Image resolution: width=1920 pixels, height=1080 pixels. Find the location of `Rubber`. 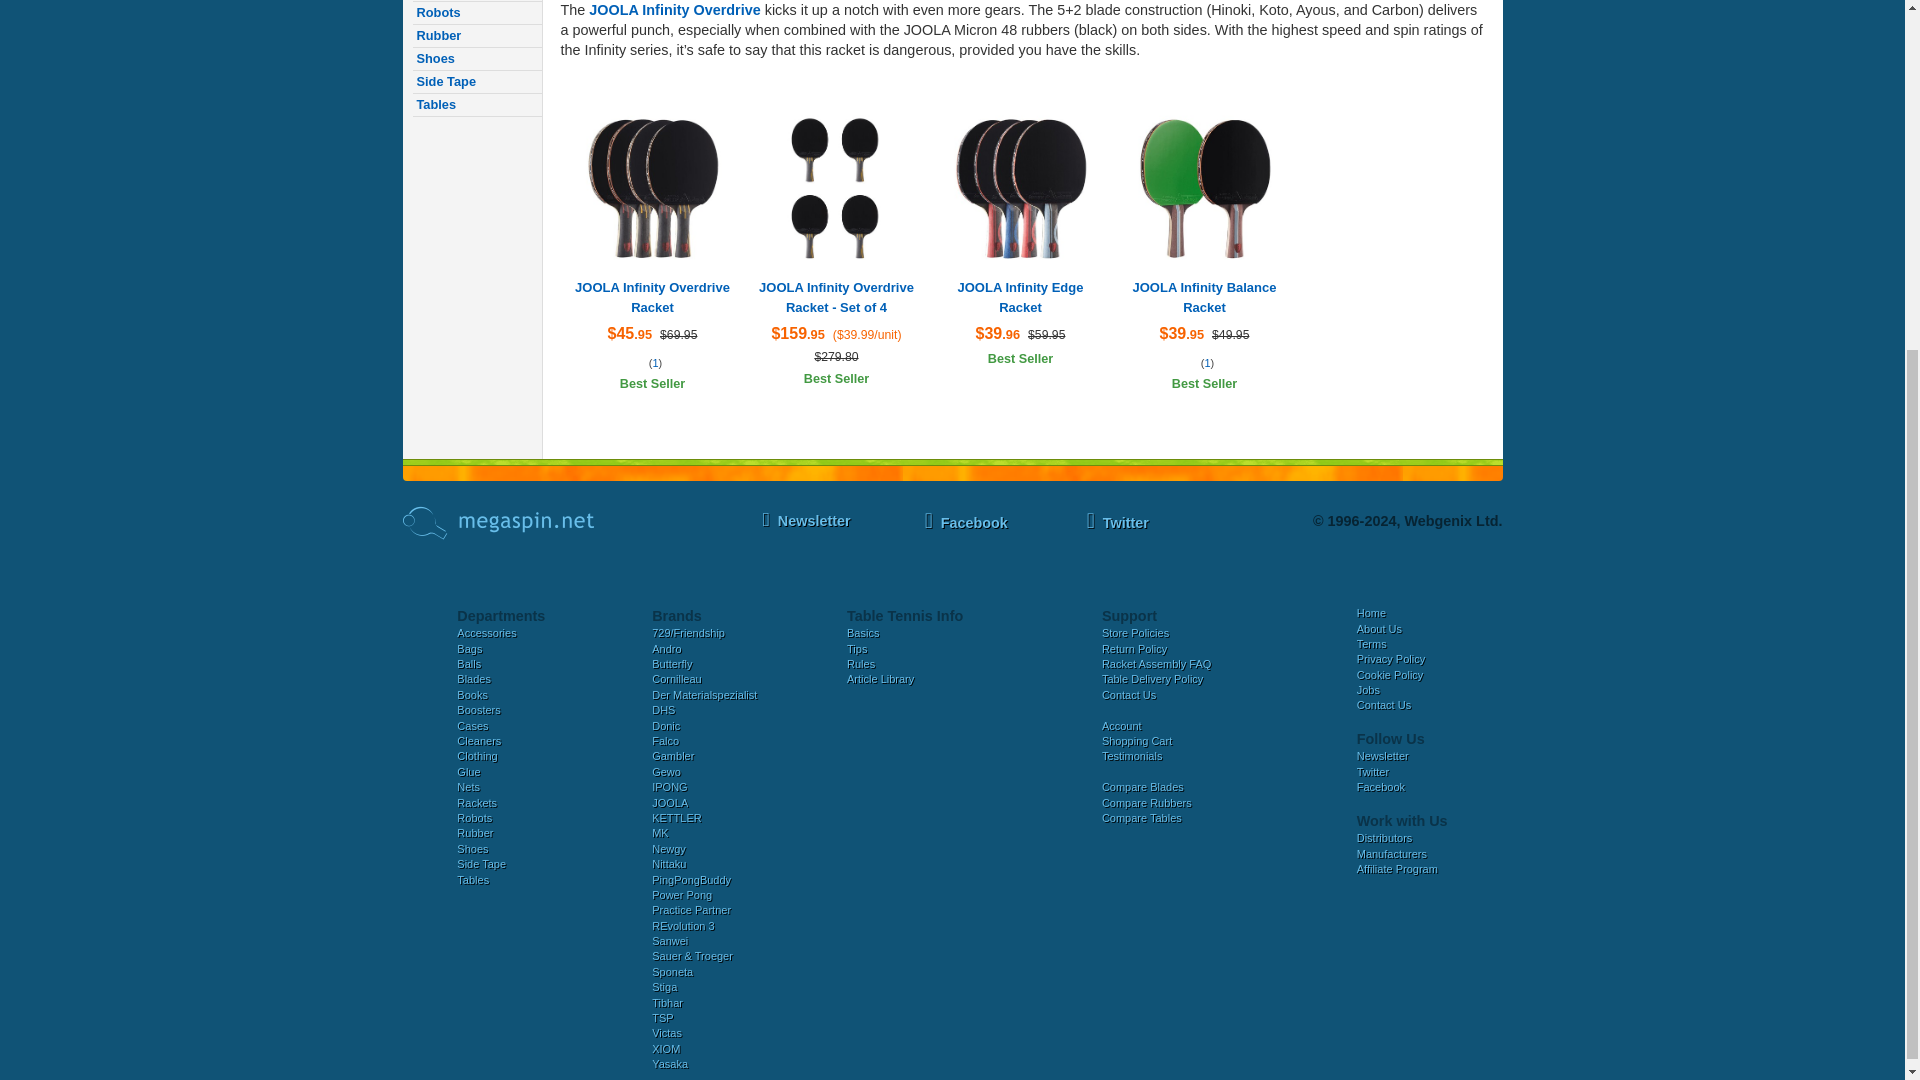

Rubber is located at coordinates (476, 36).